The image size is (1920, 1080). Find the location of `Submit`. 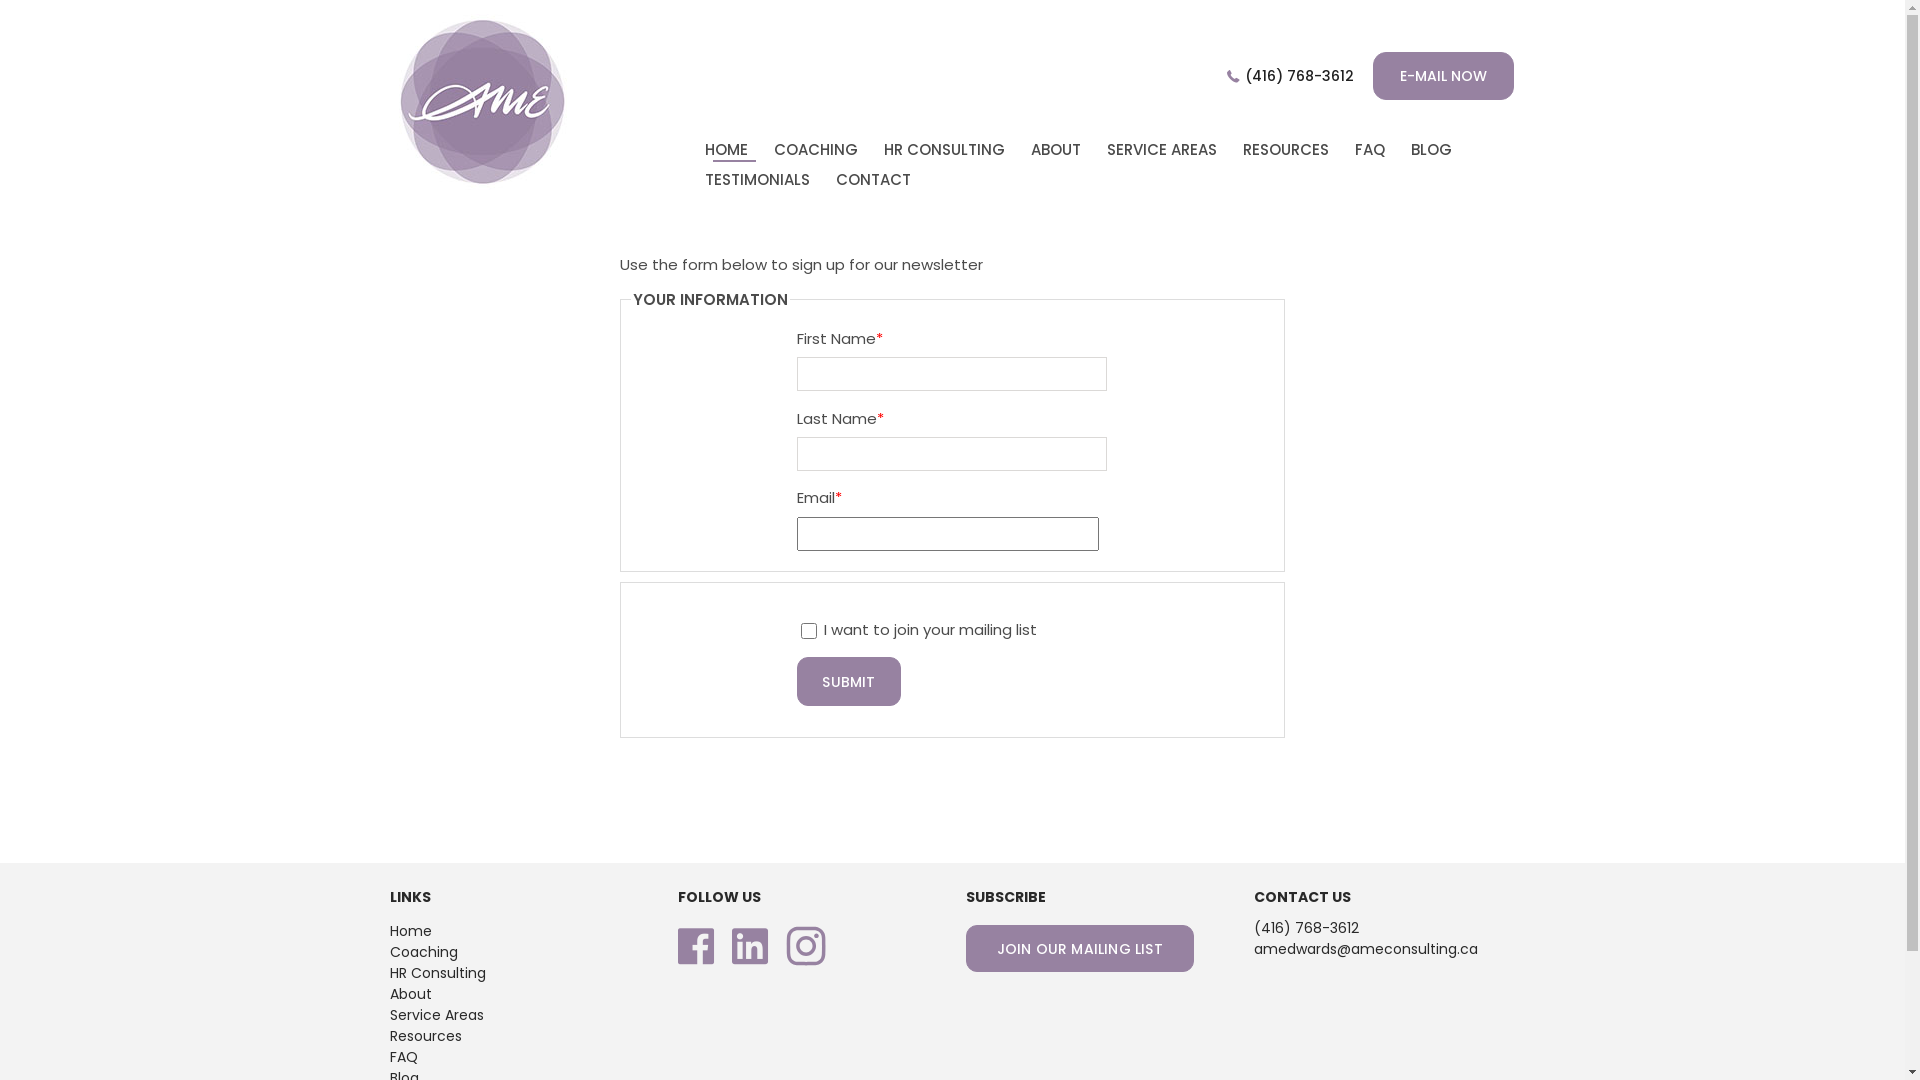

Submit is located at coordinates (848, 682).